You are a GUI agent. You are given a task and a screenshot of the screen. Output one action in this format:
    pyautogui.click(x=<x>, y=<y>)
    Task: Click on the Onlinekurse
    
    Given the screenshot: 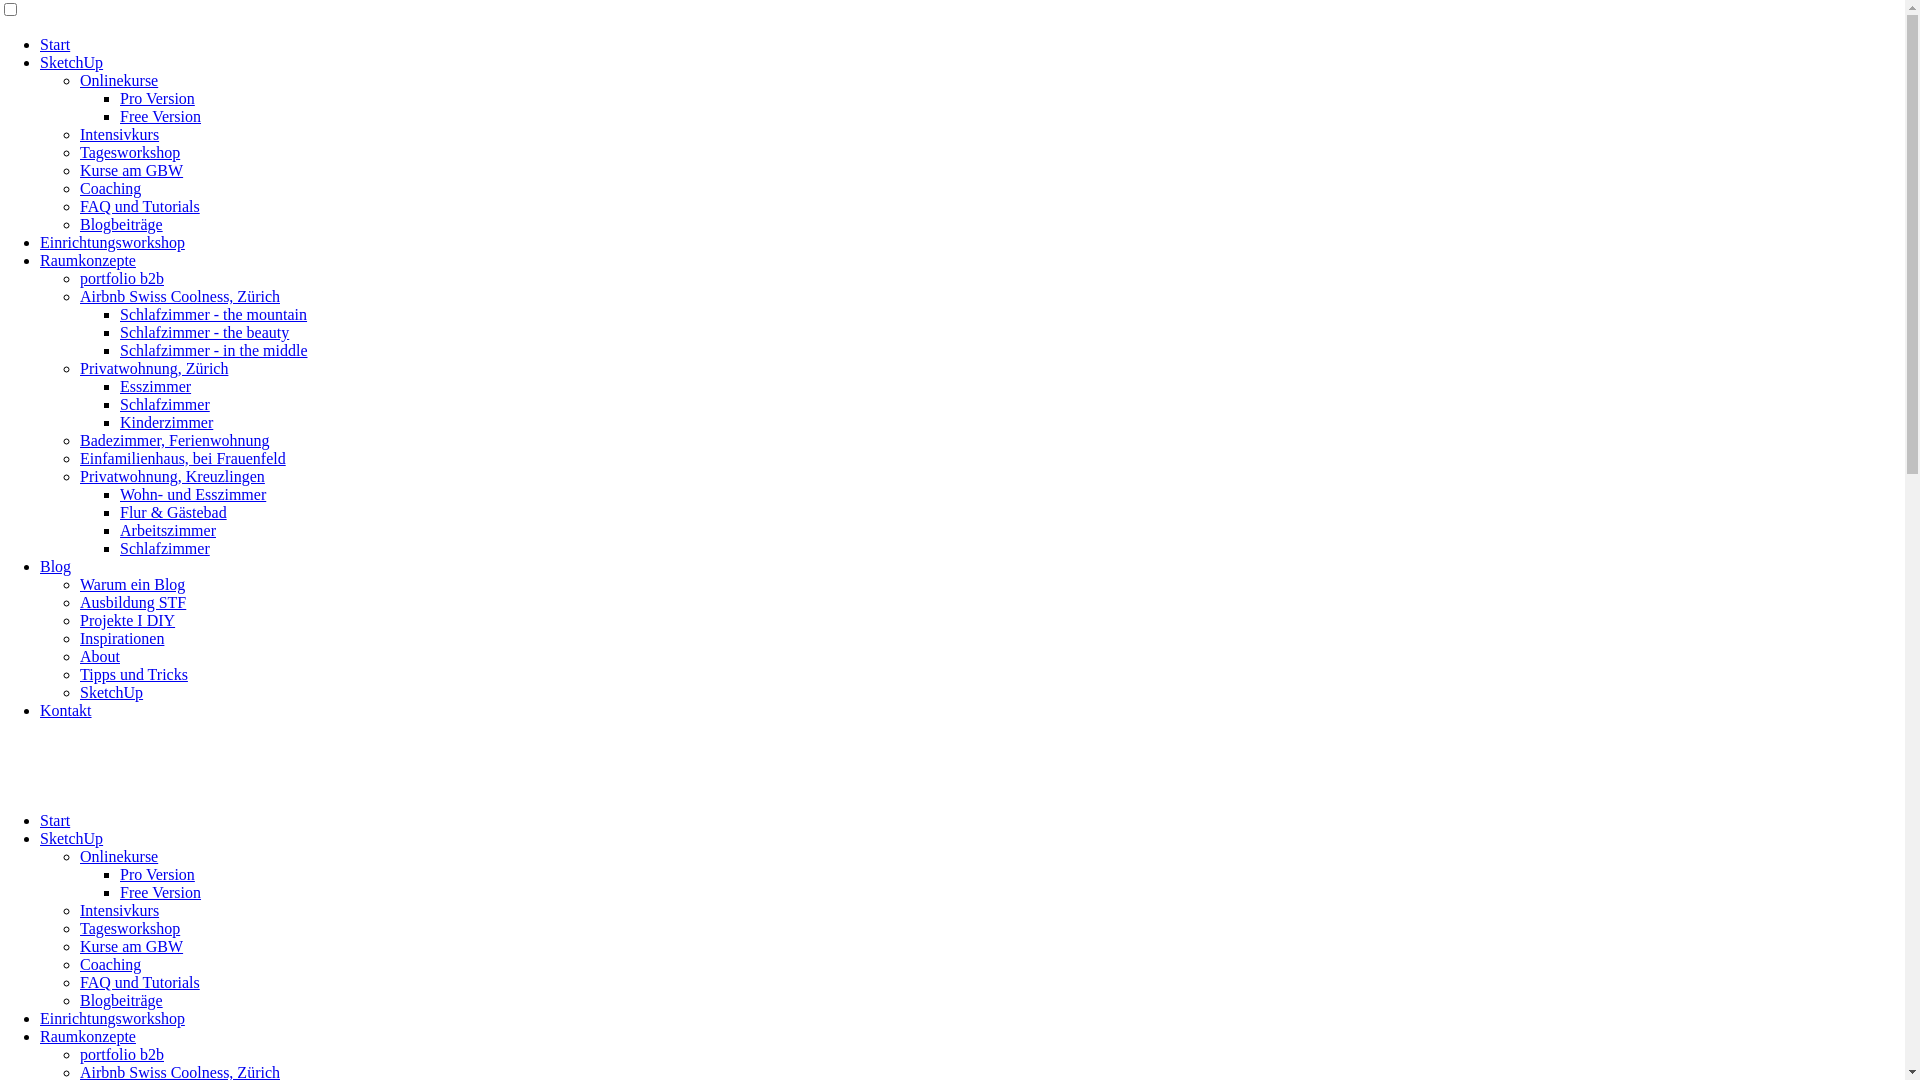 What is the action you would take?
    pyautogui.click(x=119, y=80)
    